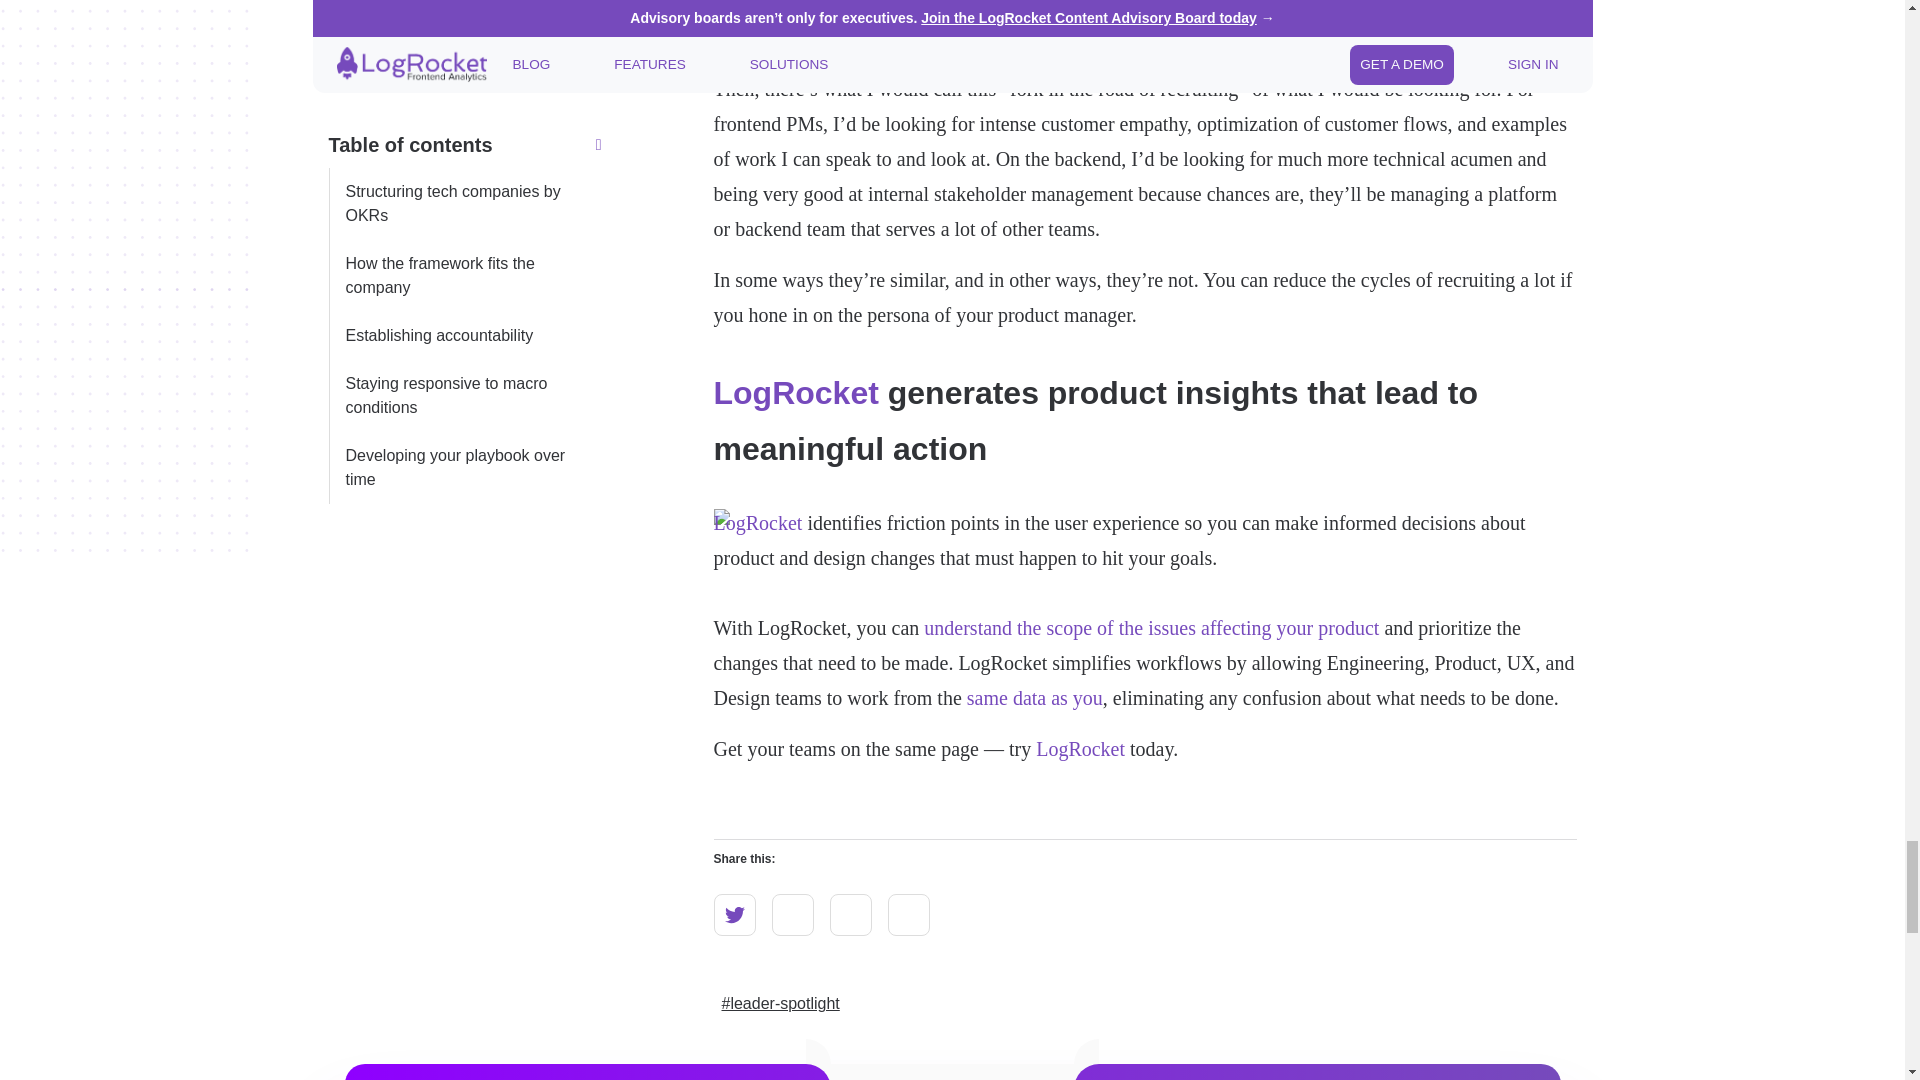  Describe the element at coordinates (796, 392) in the screenshot. I see `LogRocket` at that location.